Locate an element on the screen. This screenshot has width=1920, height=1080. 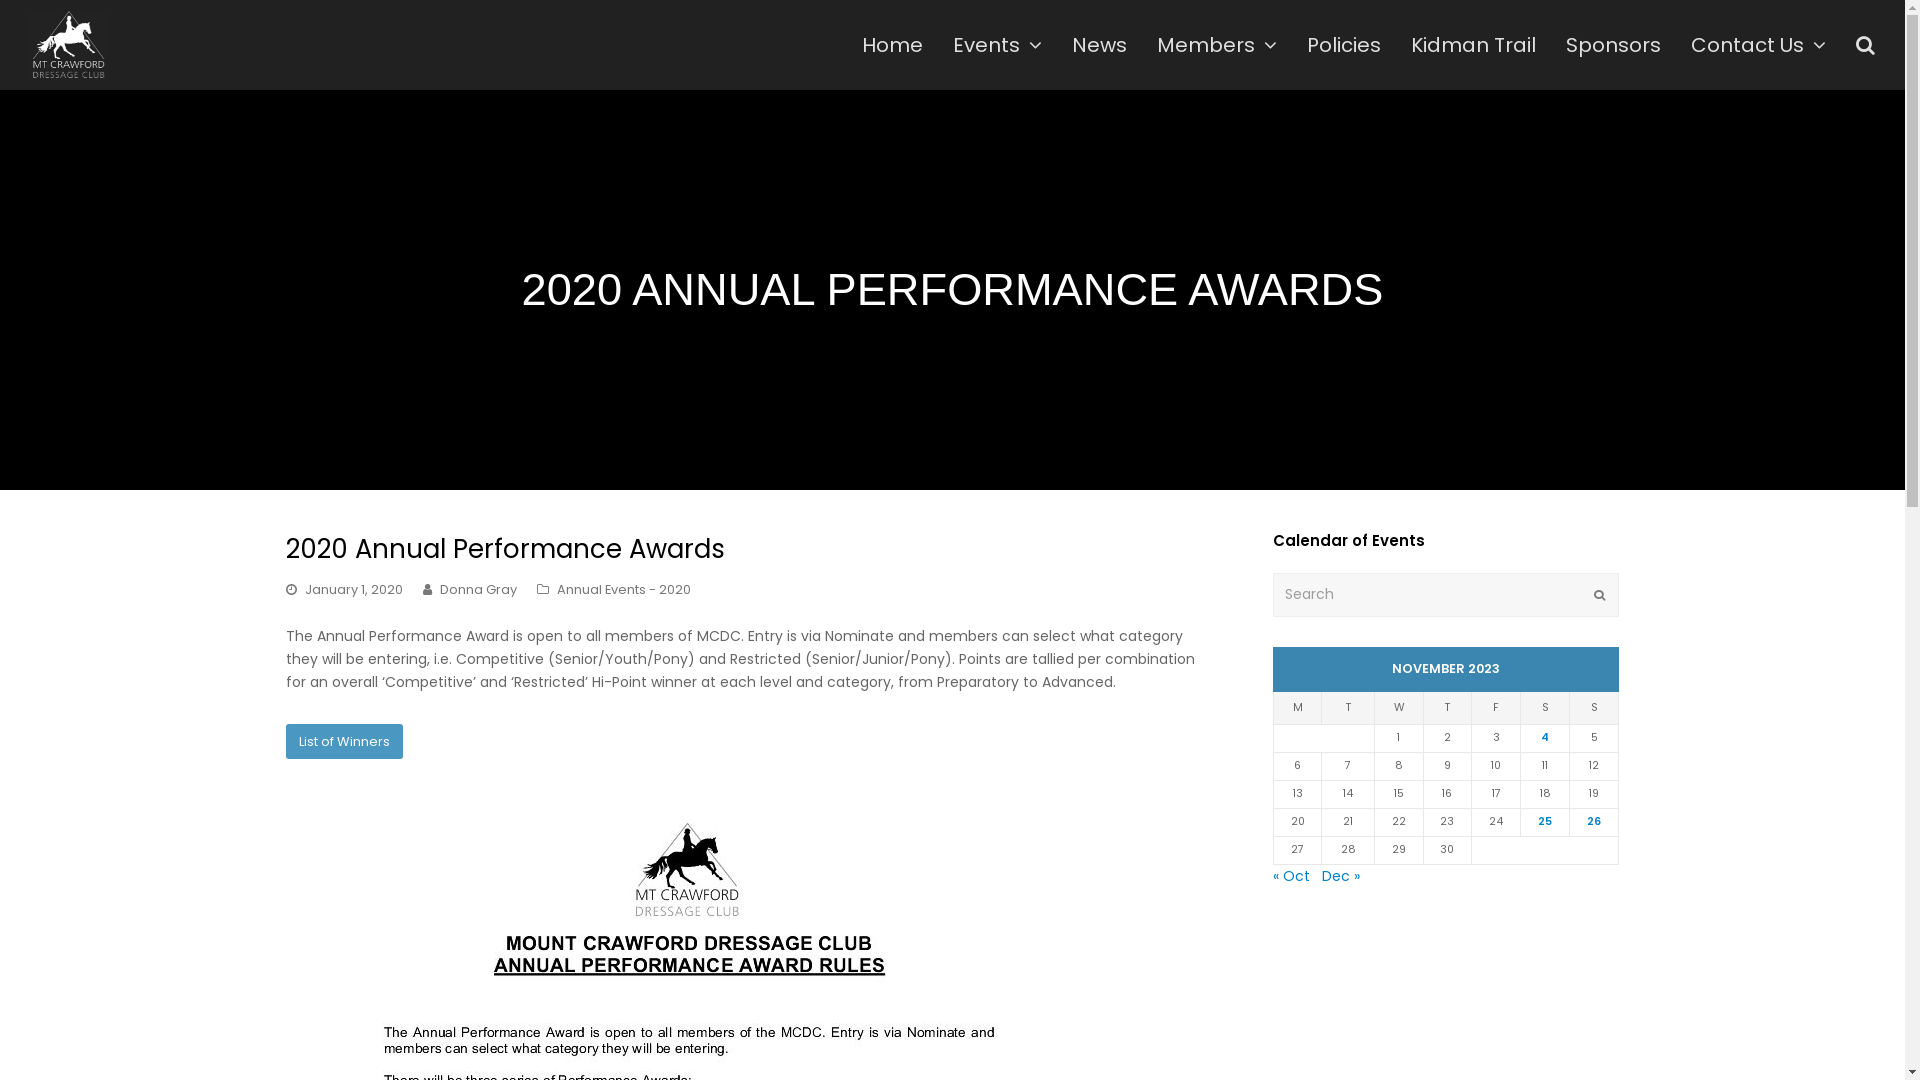
News is located at coordinates (1100, 45).